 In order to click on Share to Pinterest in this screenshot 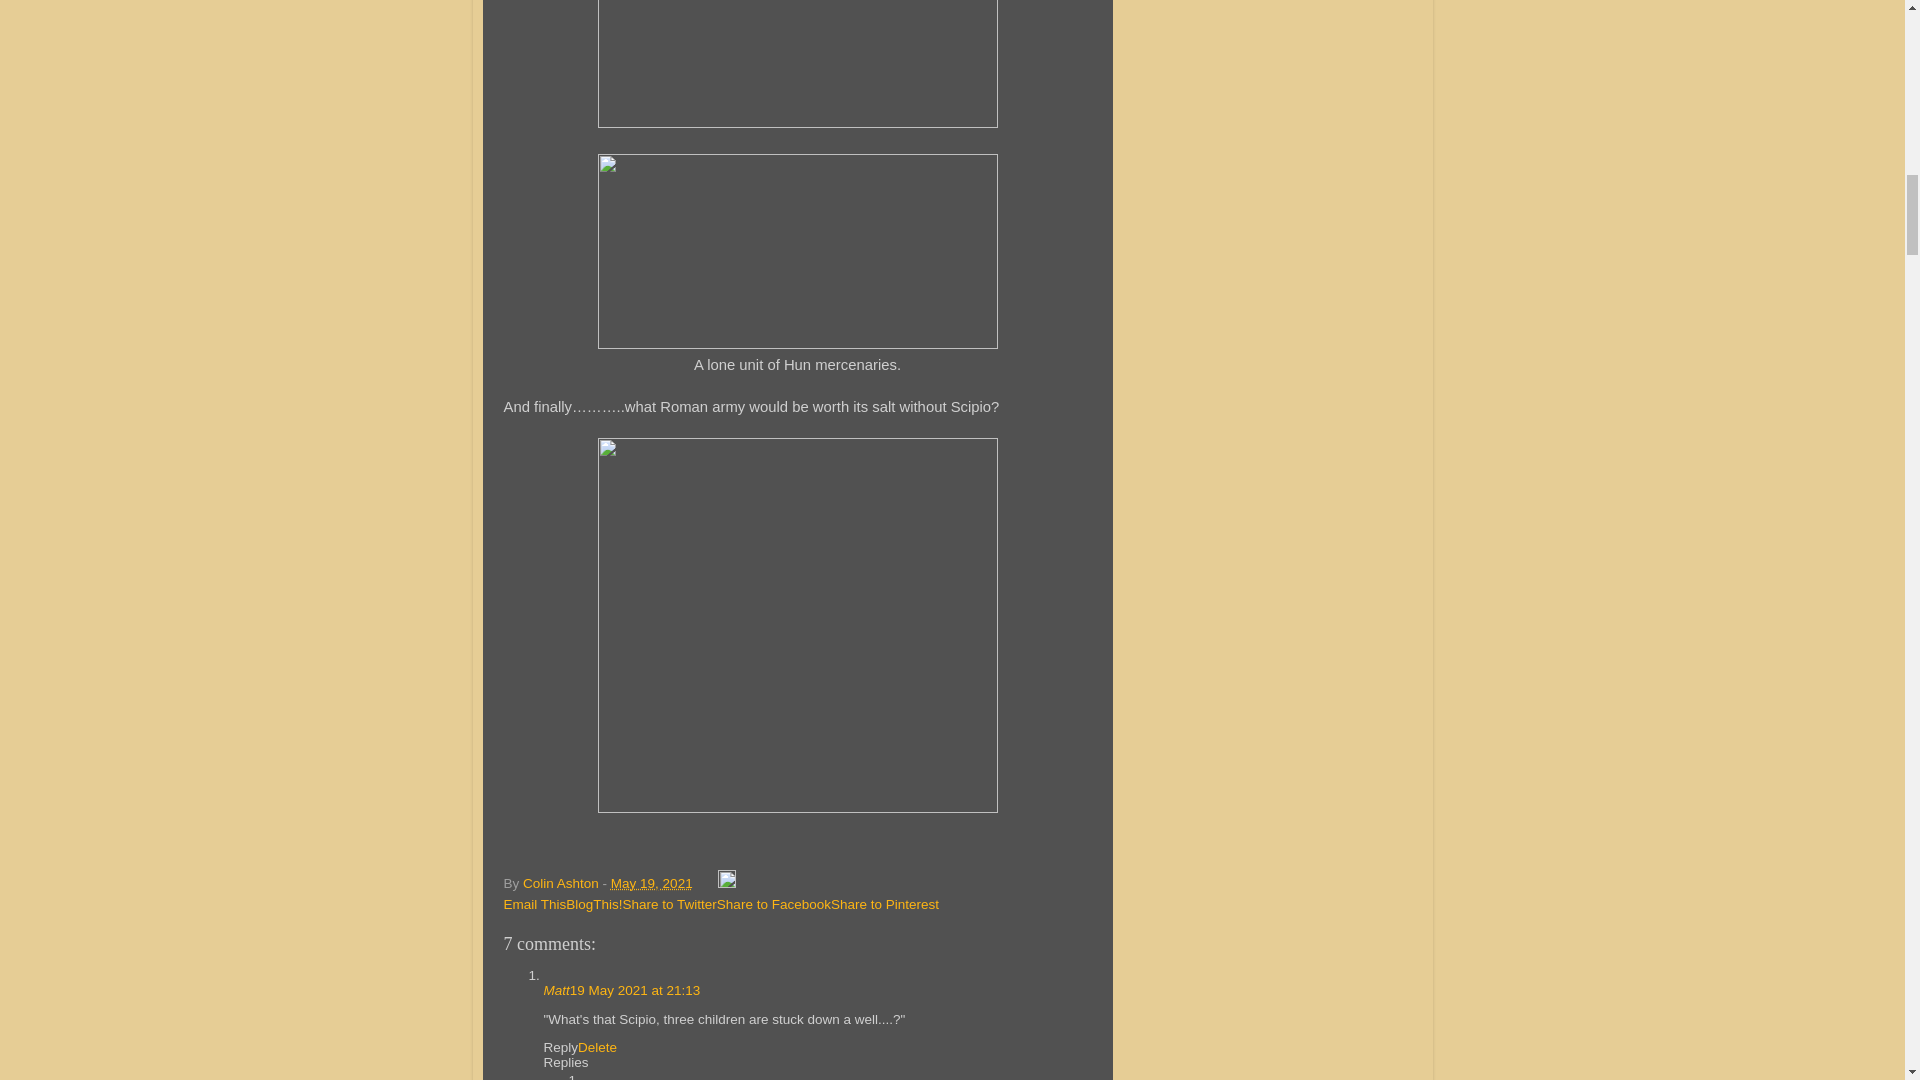, I will do `click(884, 904)`.